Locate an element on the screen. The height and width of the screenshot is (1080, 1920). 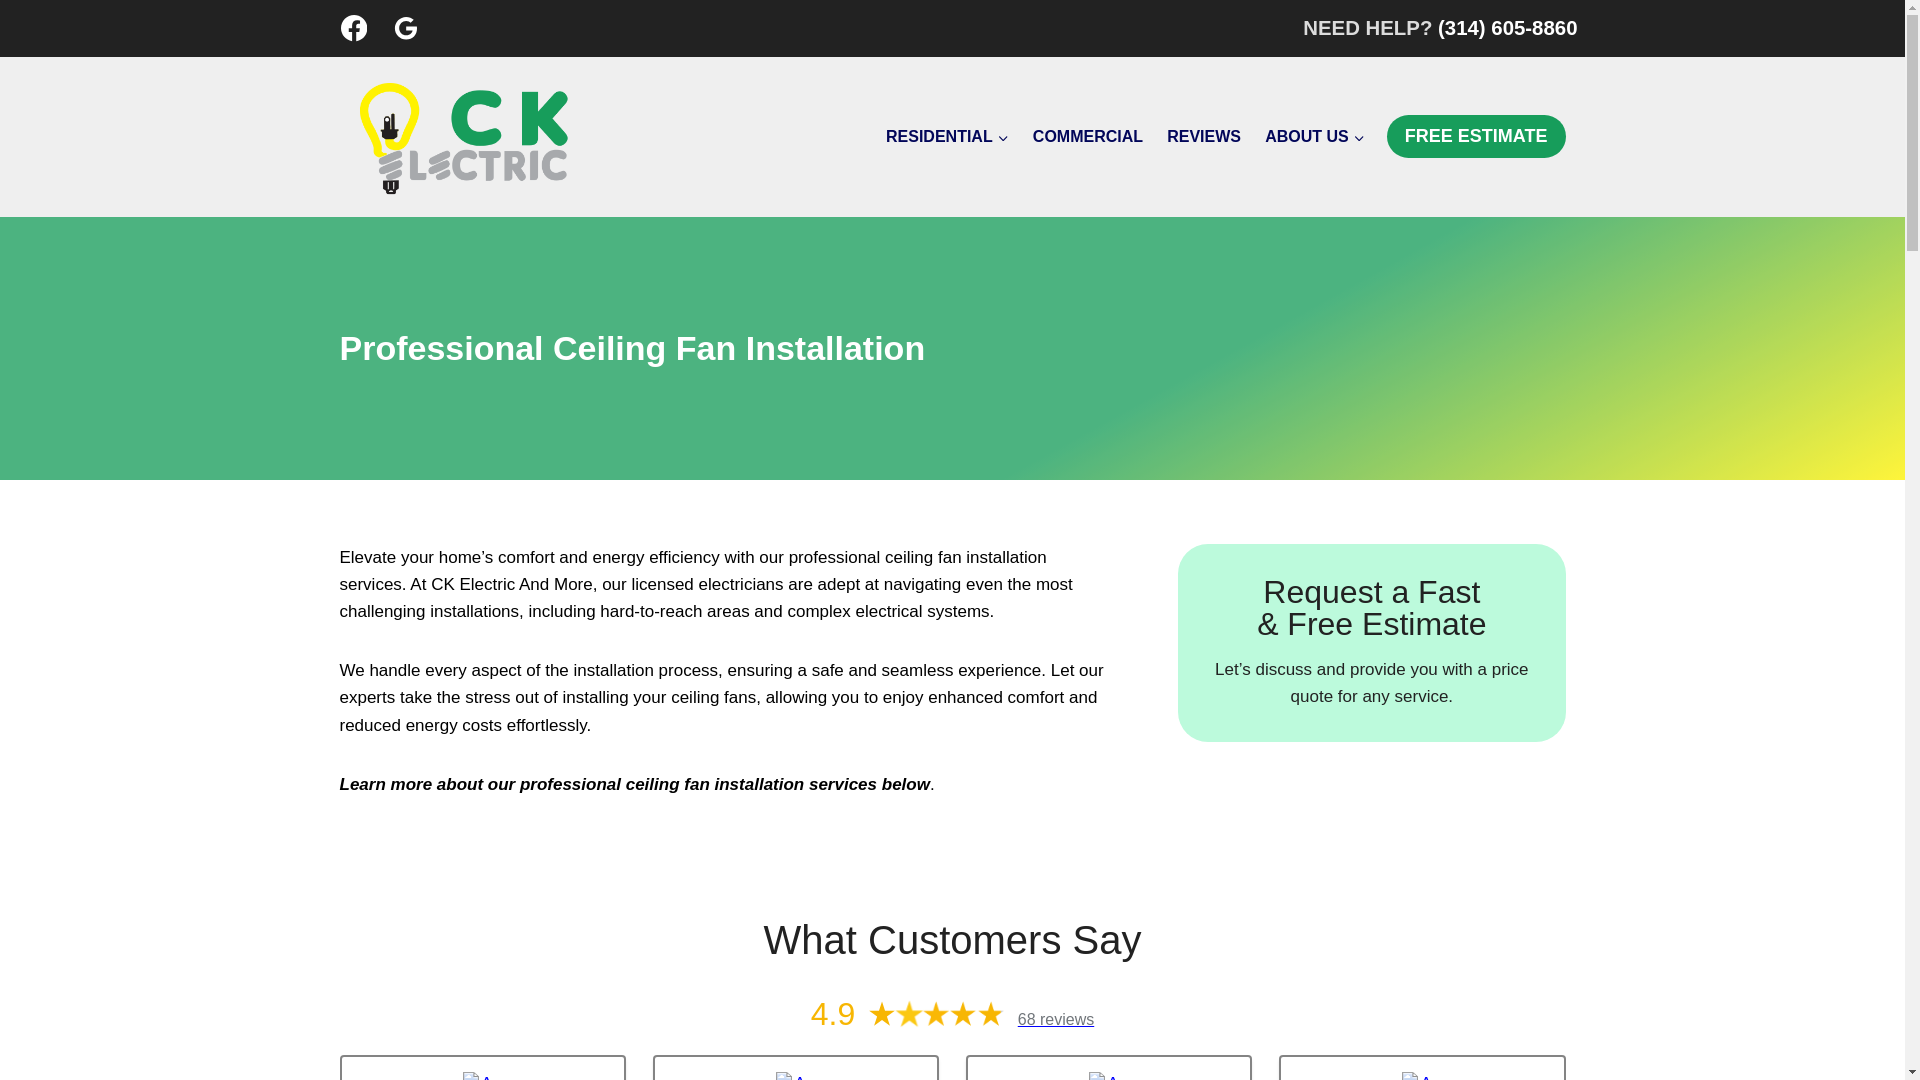
COMMERCIAL is located at coordinates (1088, 136).